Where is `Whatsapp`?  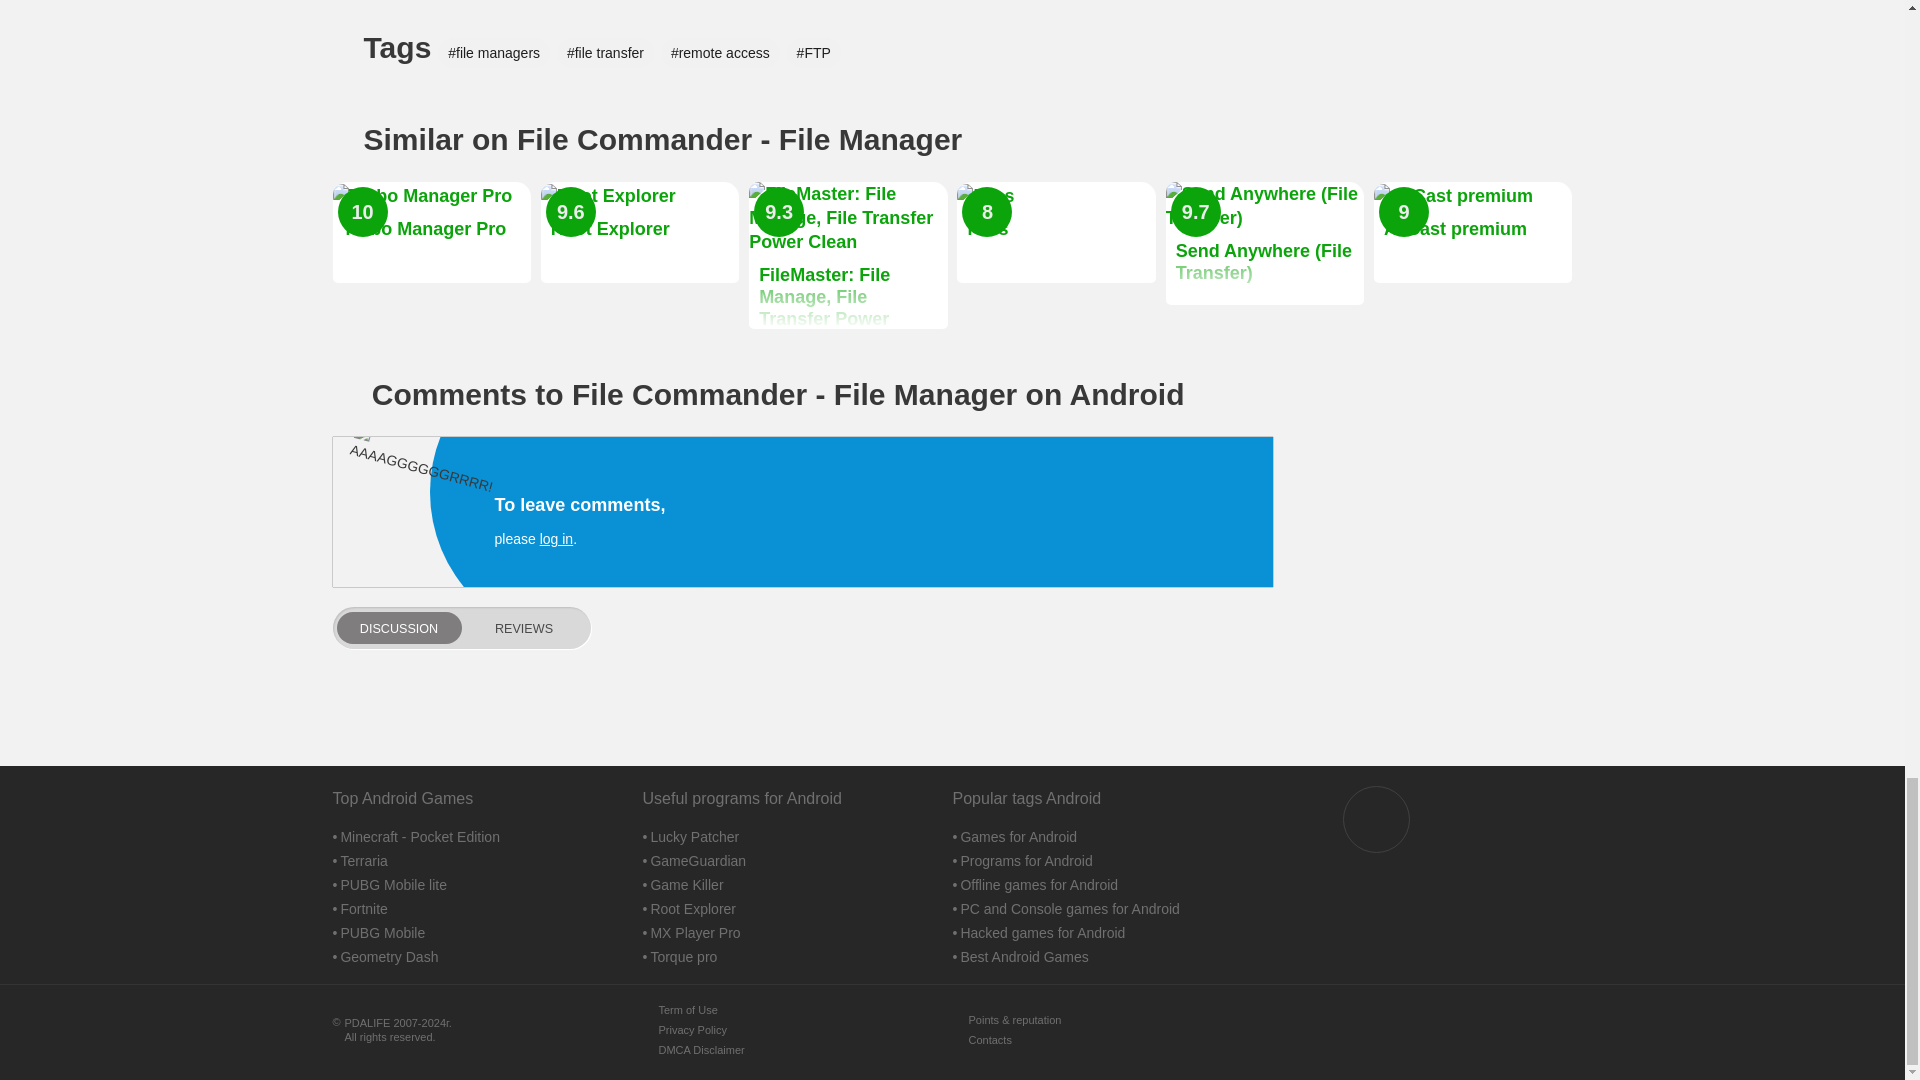
Whatsapp is located at coordinates (1376, 820).